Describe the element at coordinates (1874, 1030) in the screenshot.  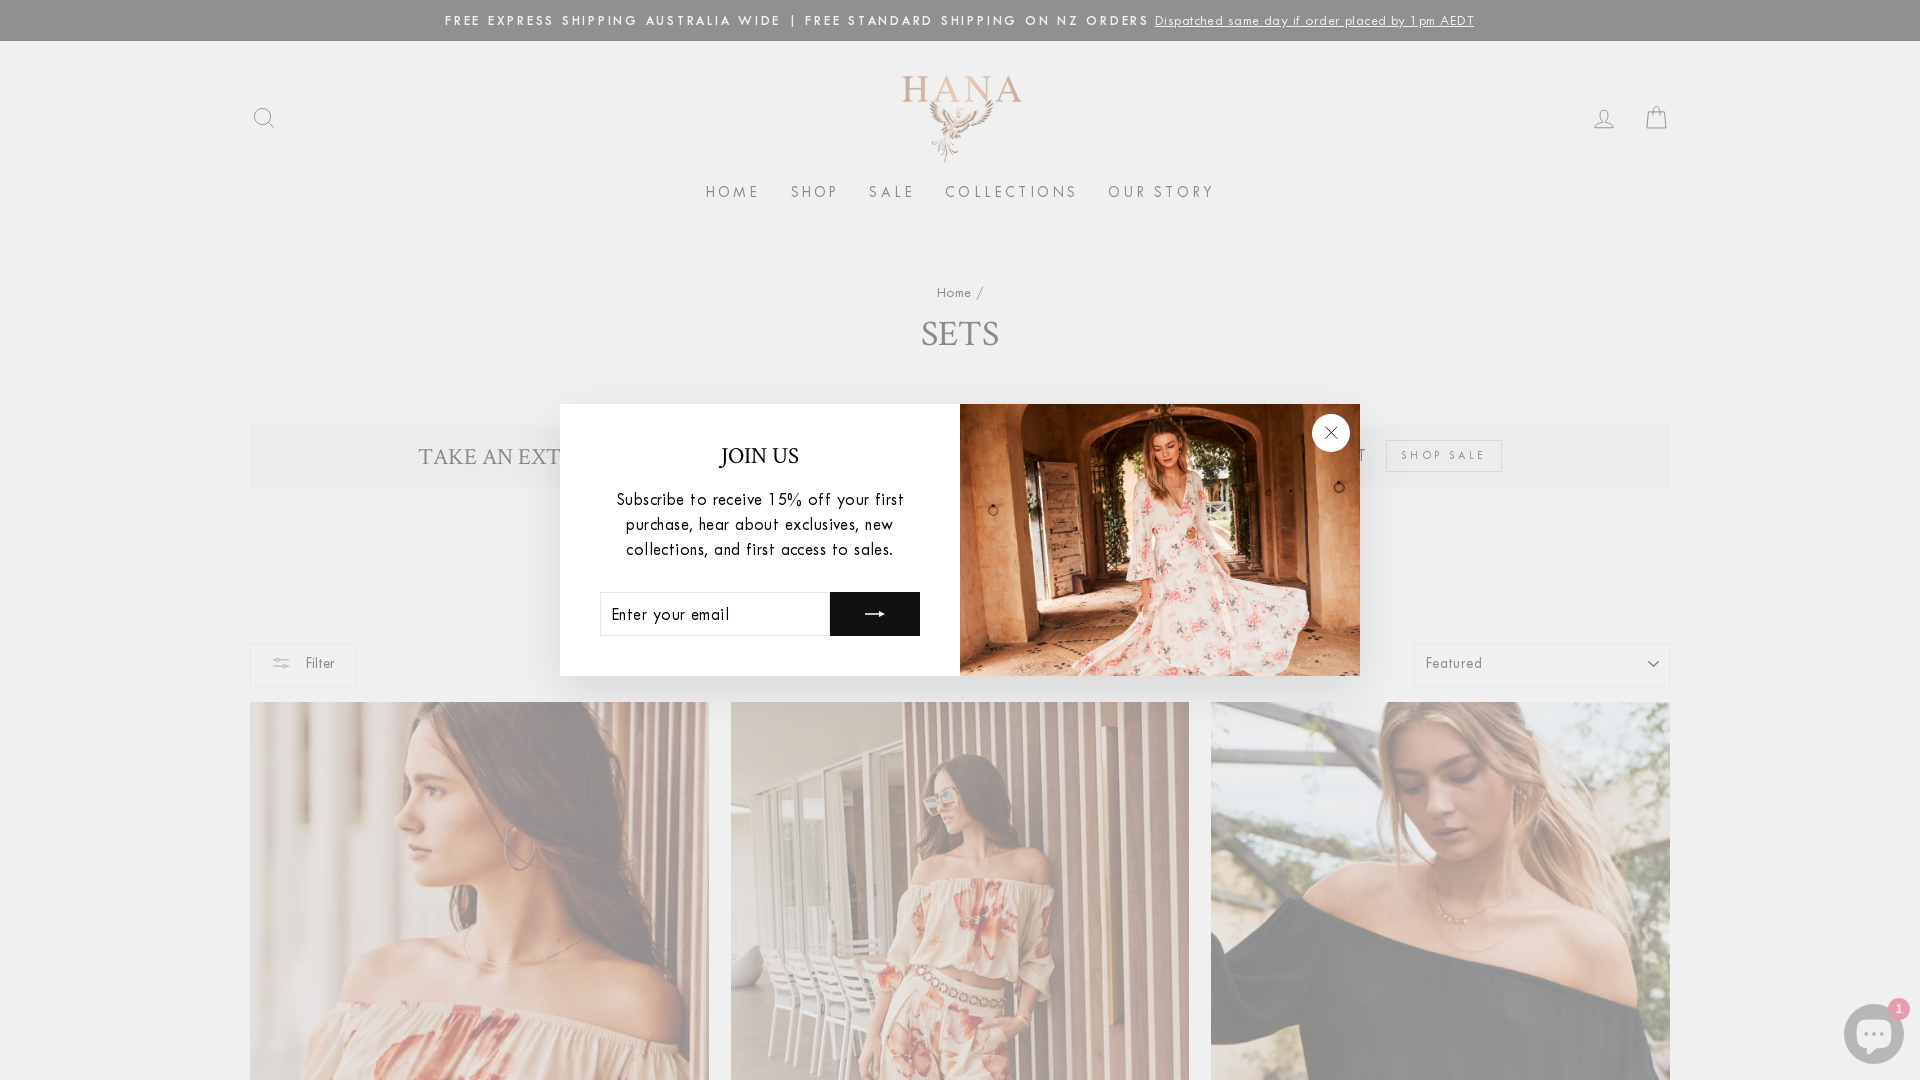
I see `Shopify online store chat` at that location.